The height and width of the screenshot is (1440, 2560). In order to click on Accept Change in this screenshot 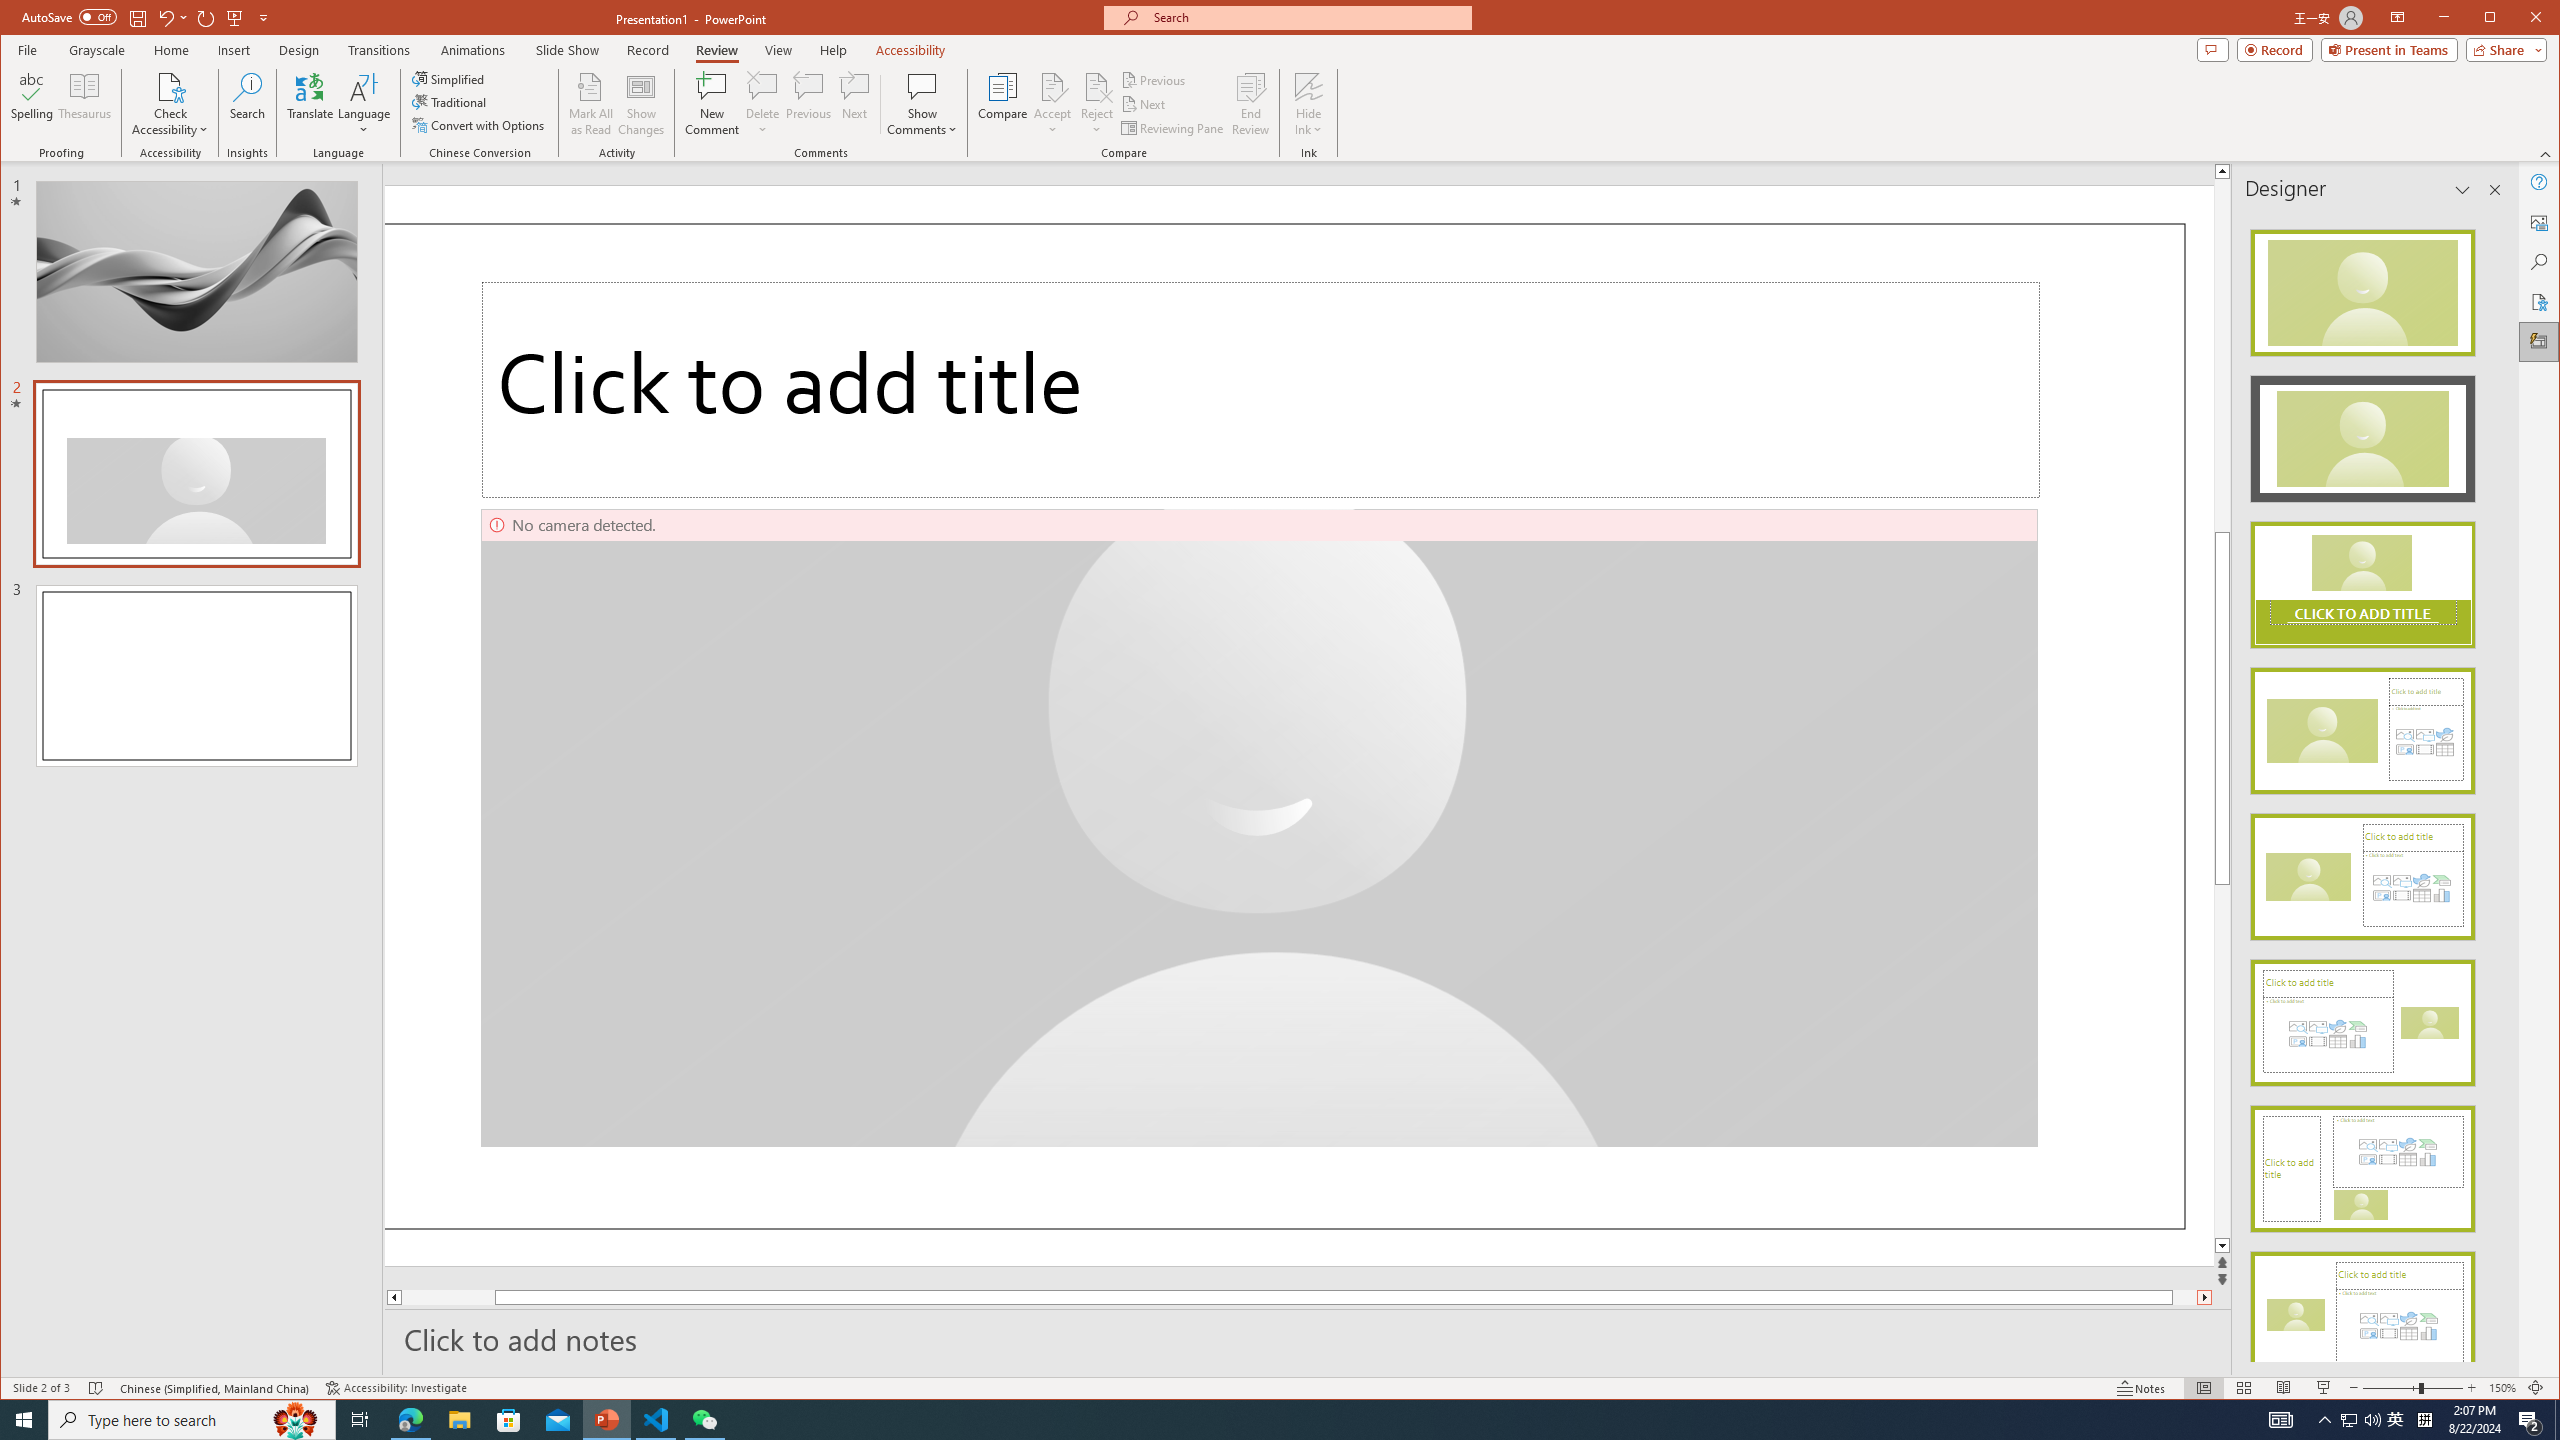, I will do `click(1053, 86)`.